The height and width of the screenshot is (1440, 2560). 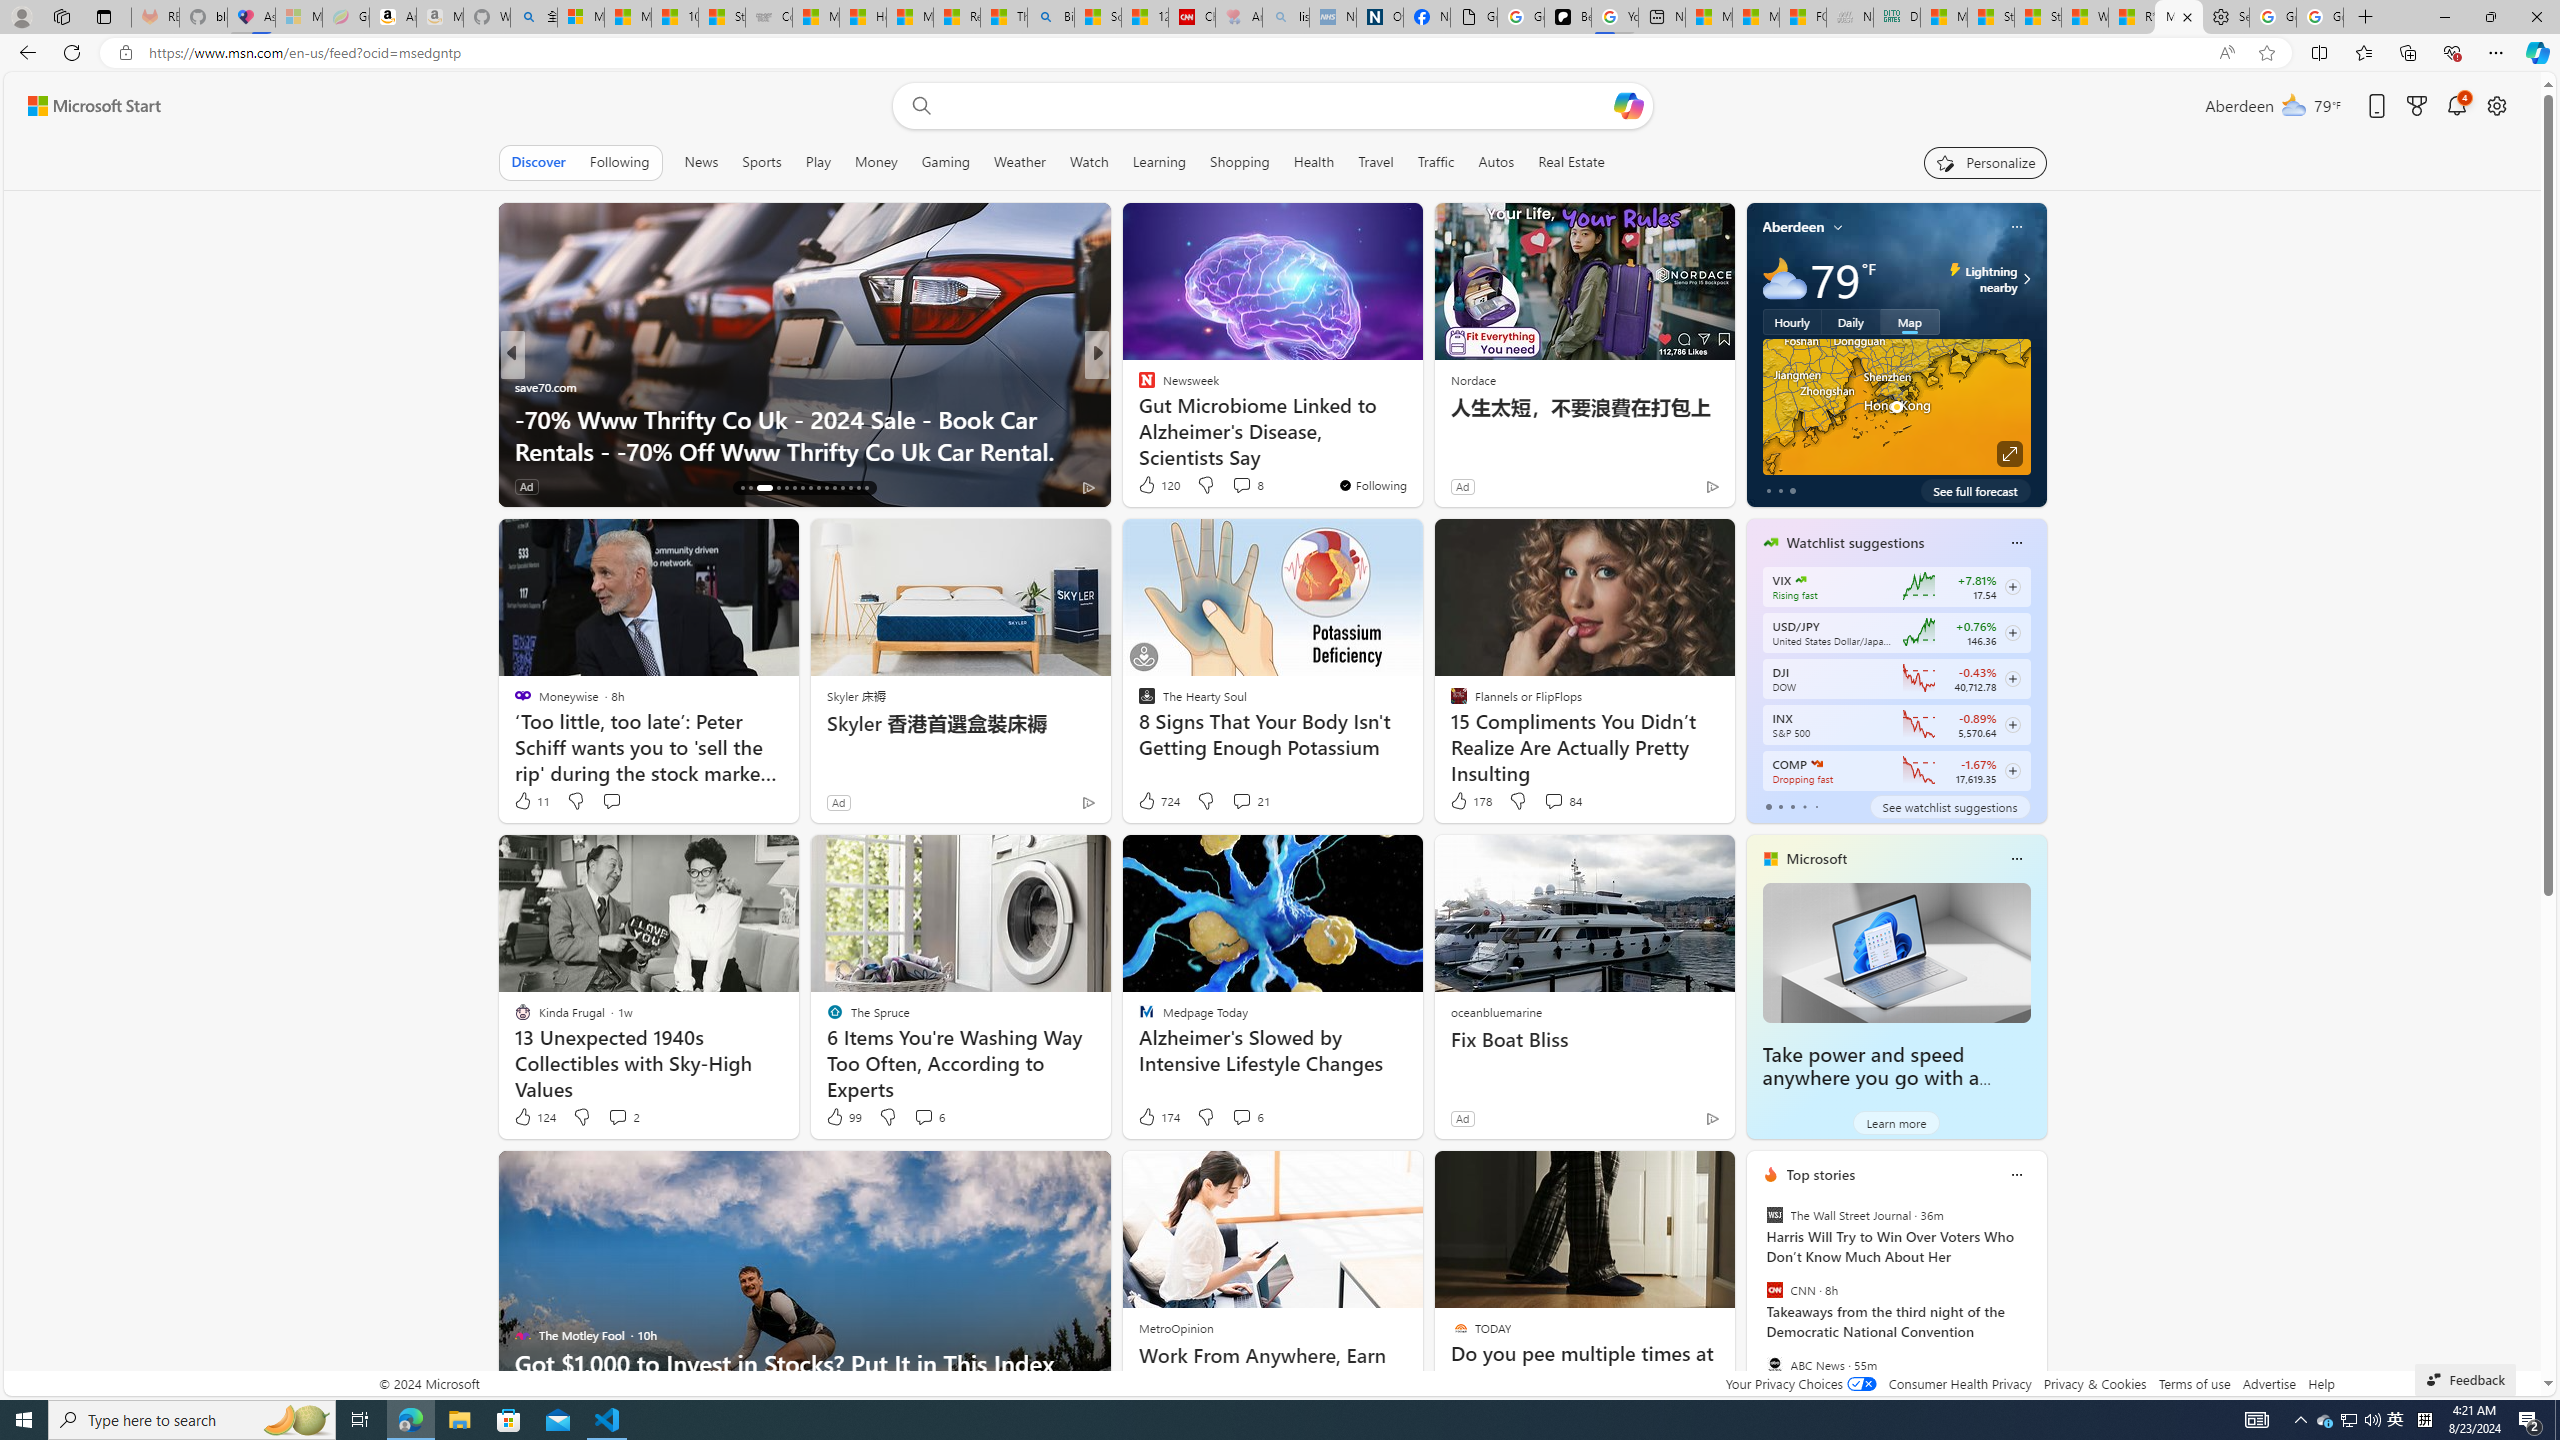 I want to click on 120 Like, so click(x=1158, y=484).